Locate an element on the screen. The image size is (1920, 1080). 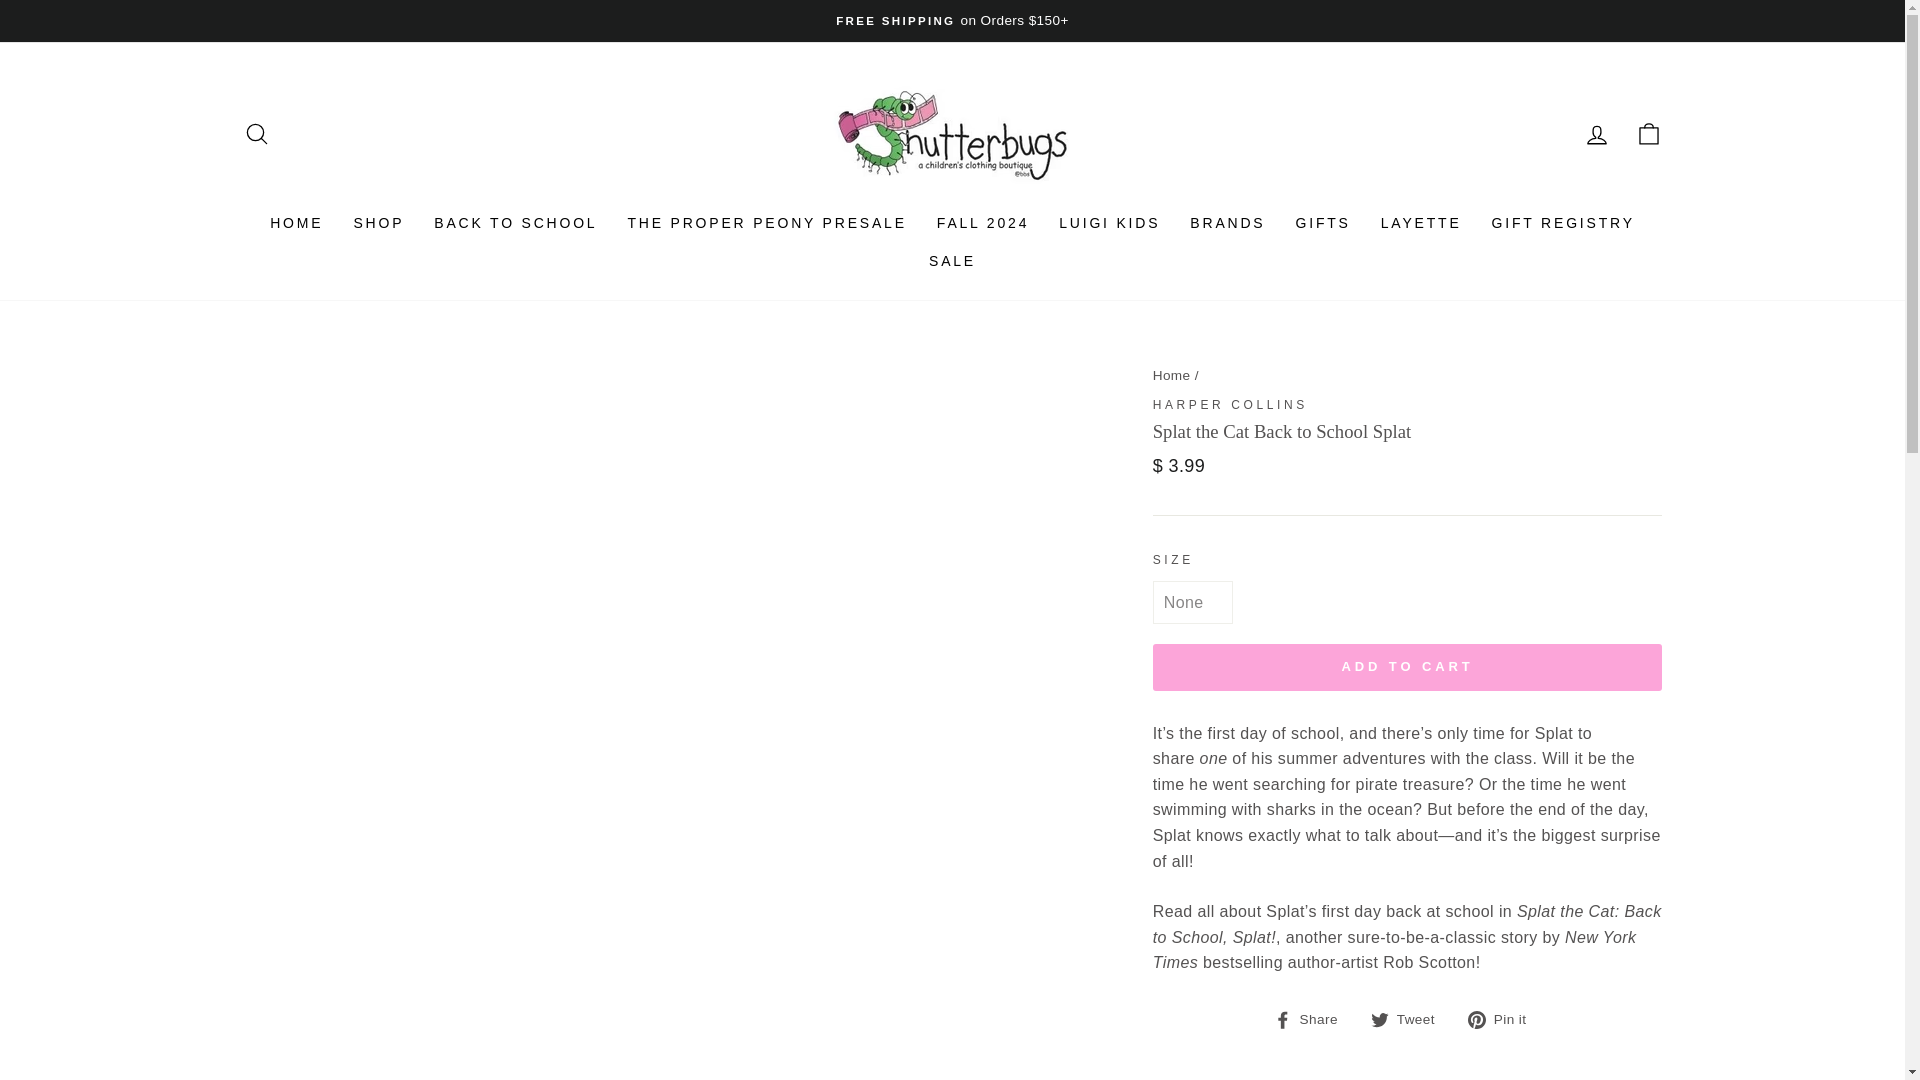
Share on Facebook is located at coordinates (1314, 1018).